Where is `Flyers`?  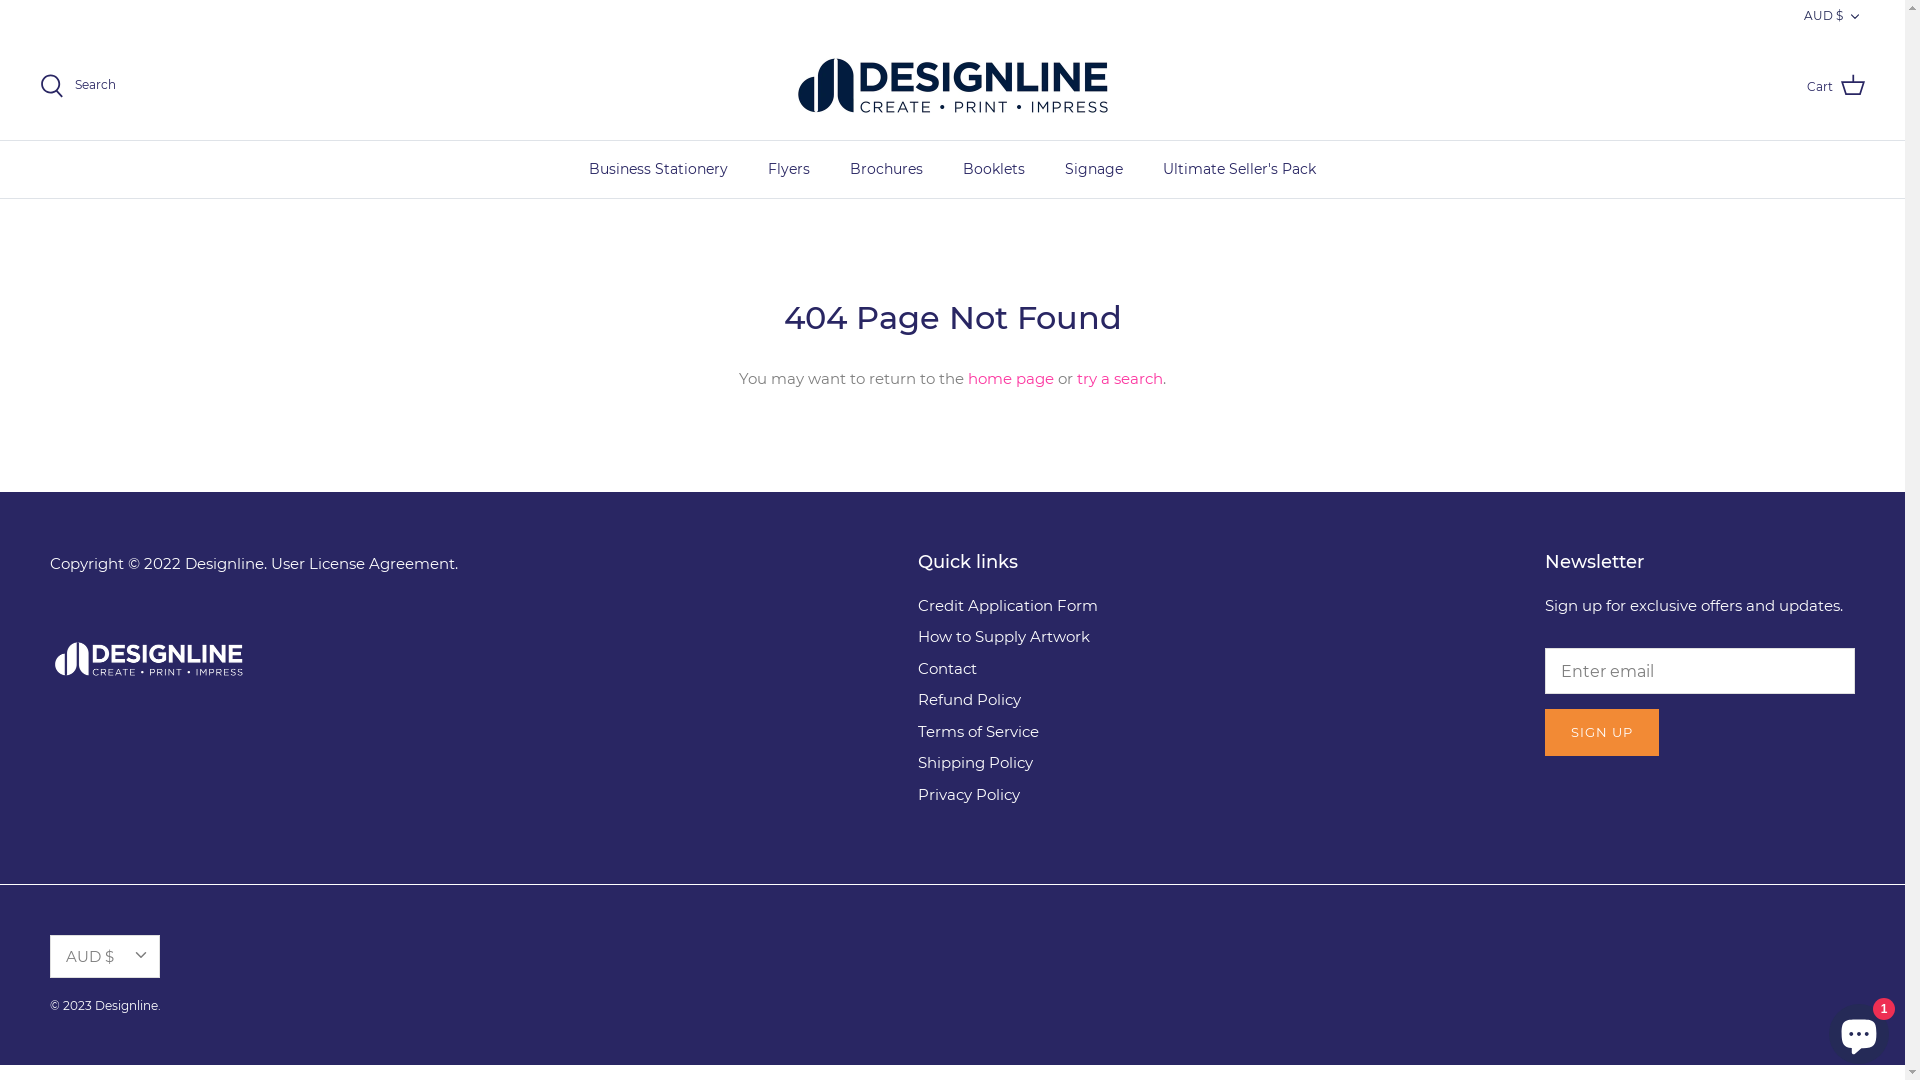 Flyers is located at coordinates (789, 170).